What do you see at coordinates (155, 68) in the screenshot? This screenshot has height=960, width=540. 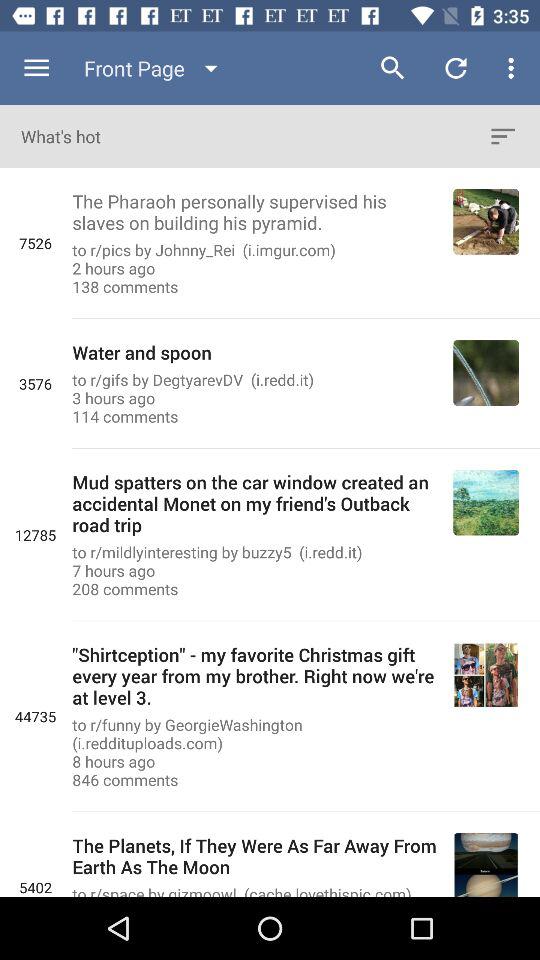 I see `turn on the front page icon` at bounding box center [155, 68].